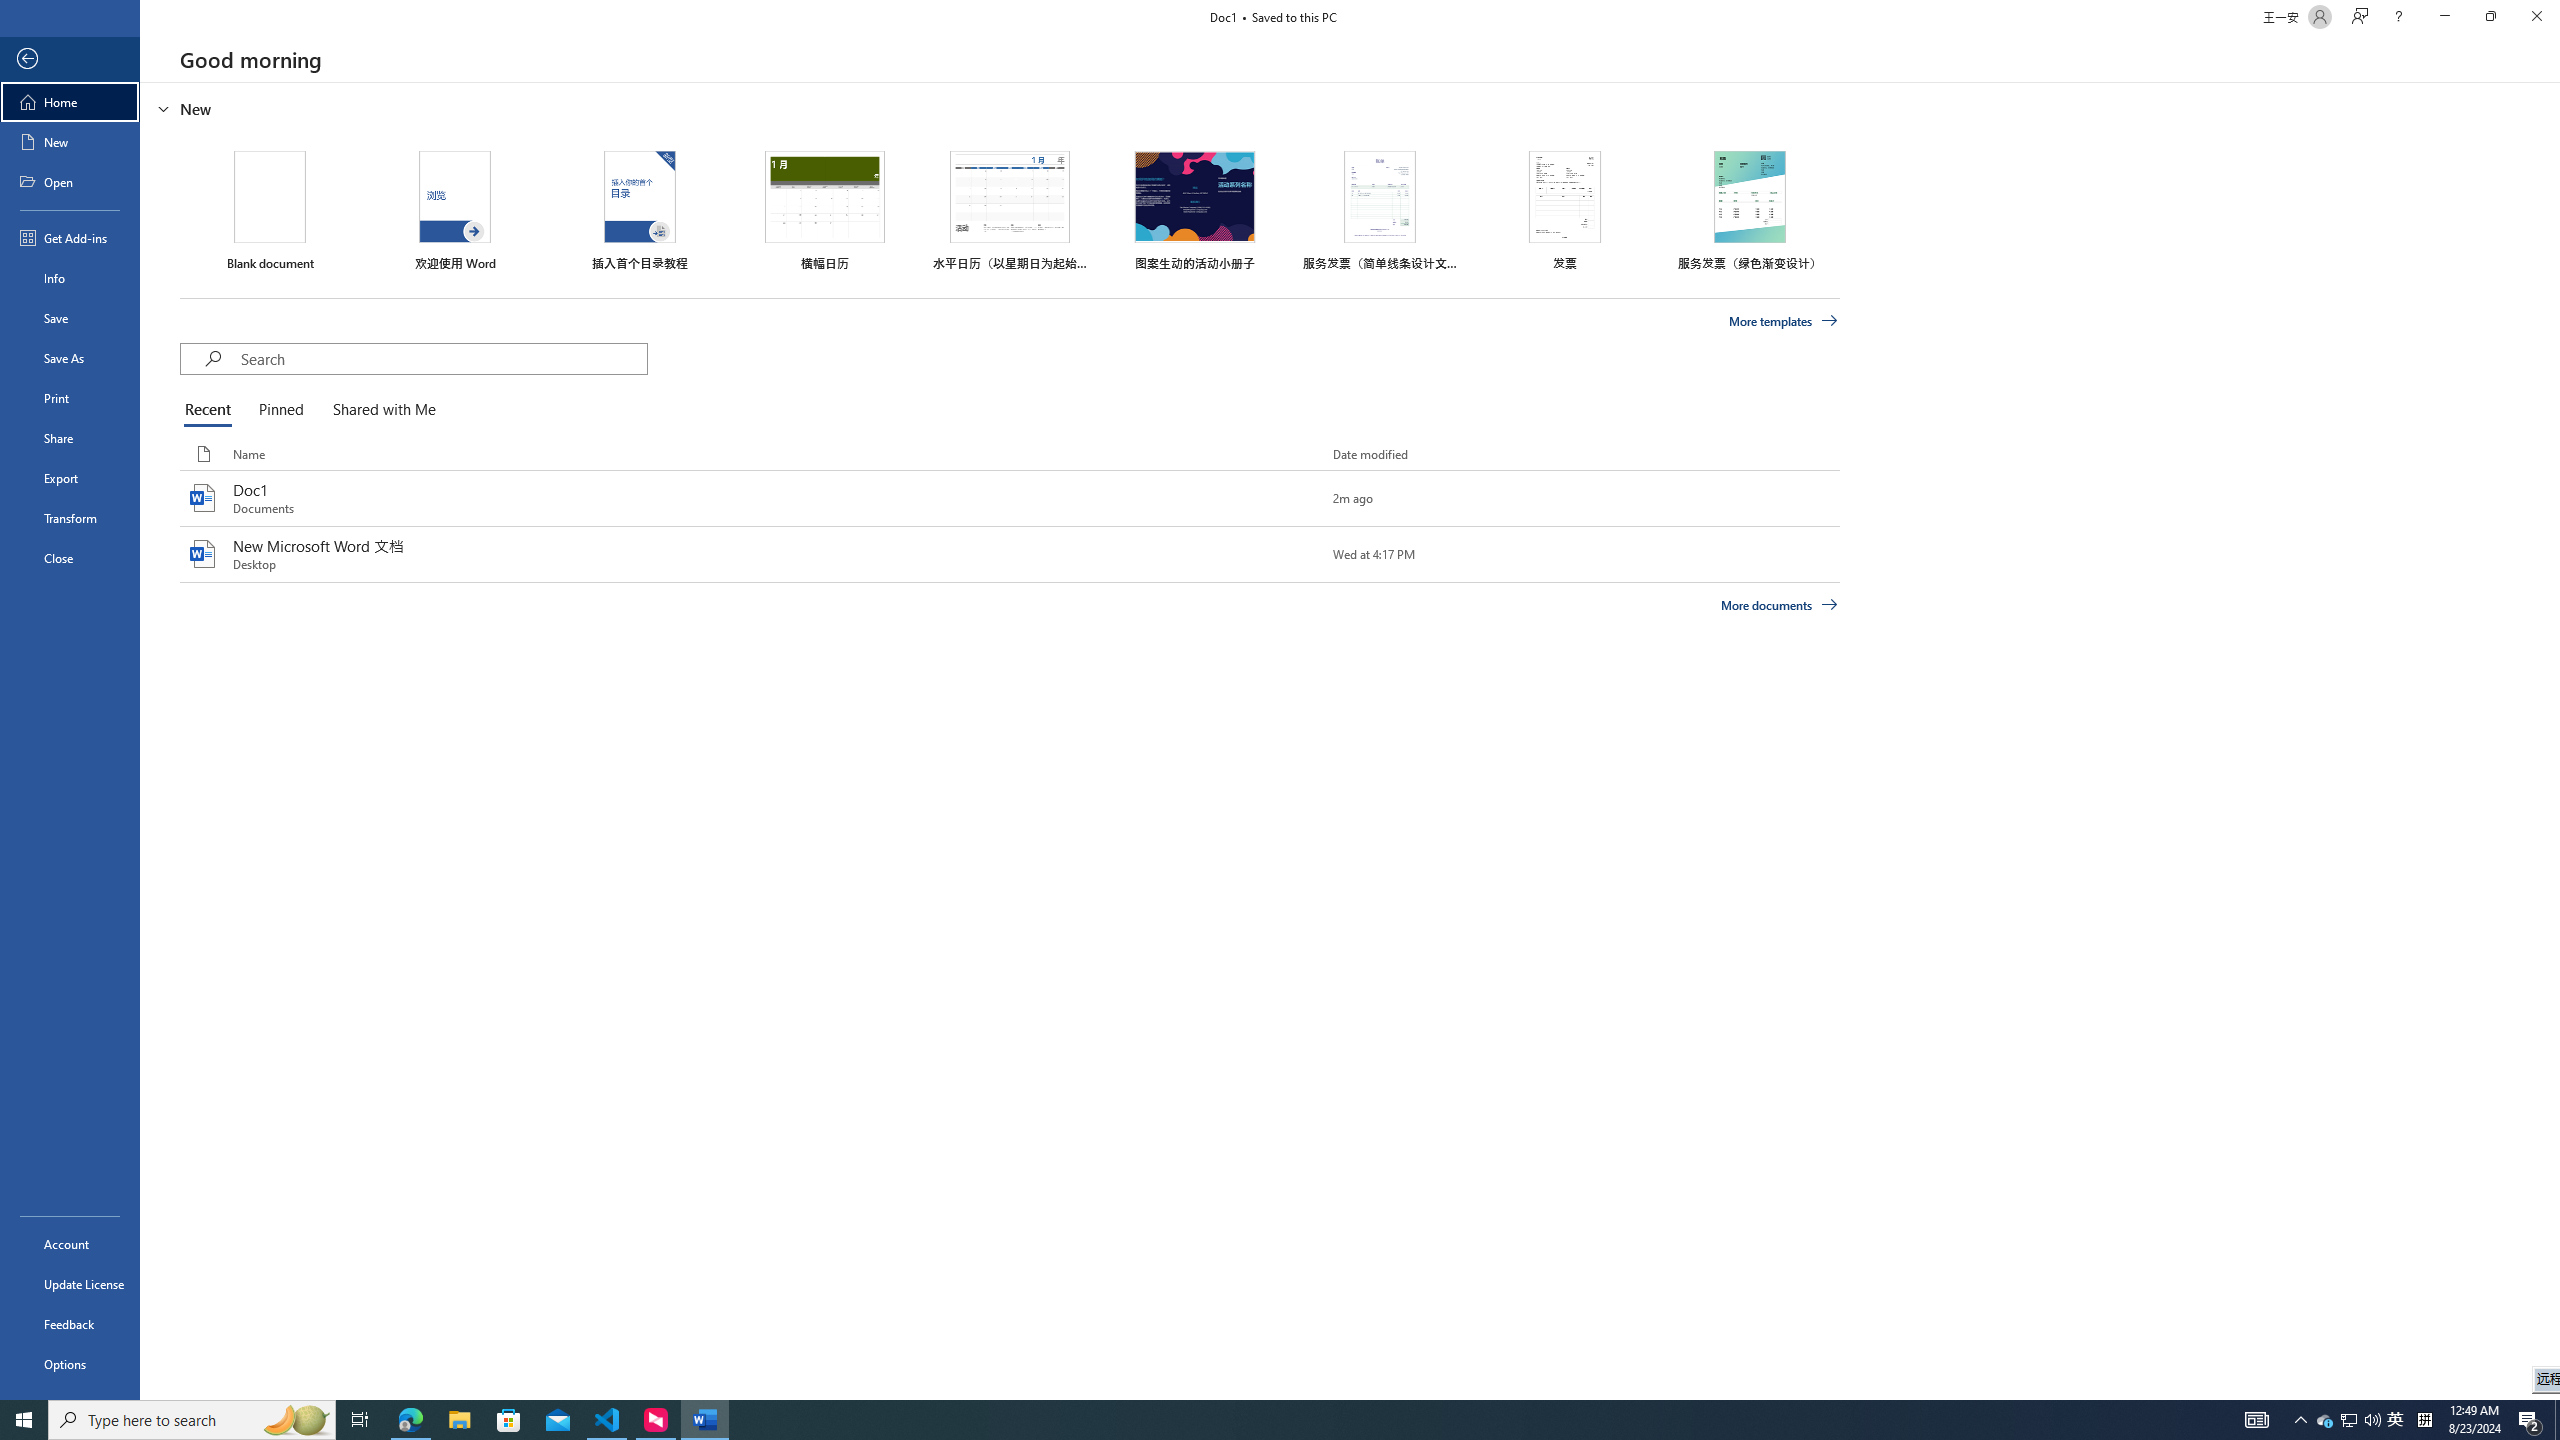 The height and width of the screenshot is (1440, 2560). Describe the element at coordinates (280, 410) in the screenshot. I see `Pinned` at that location.